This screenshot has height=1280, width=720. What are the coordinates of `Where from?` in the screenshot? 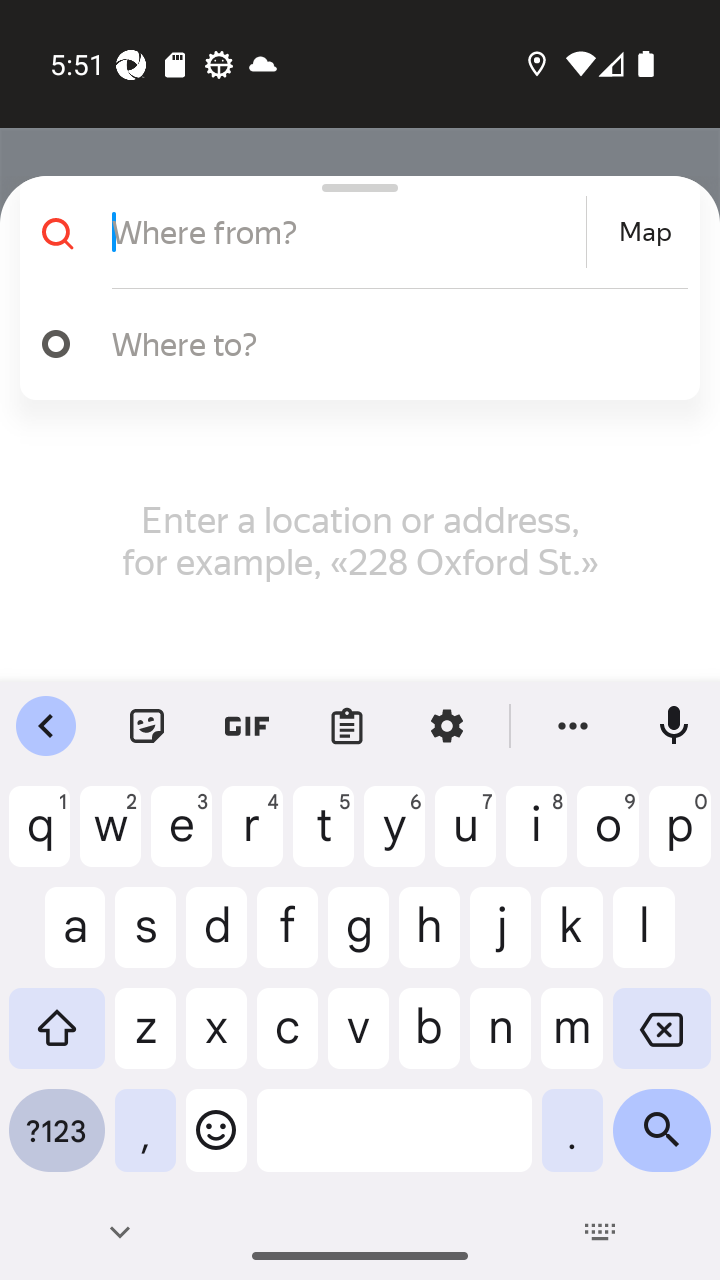 It's located at (346, 232).